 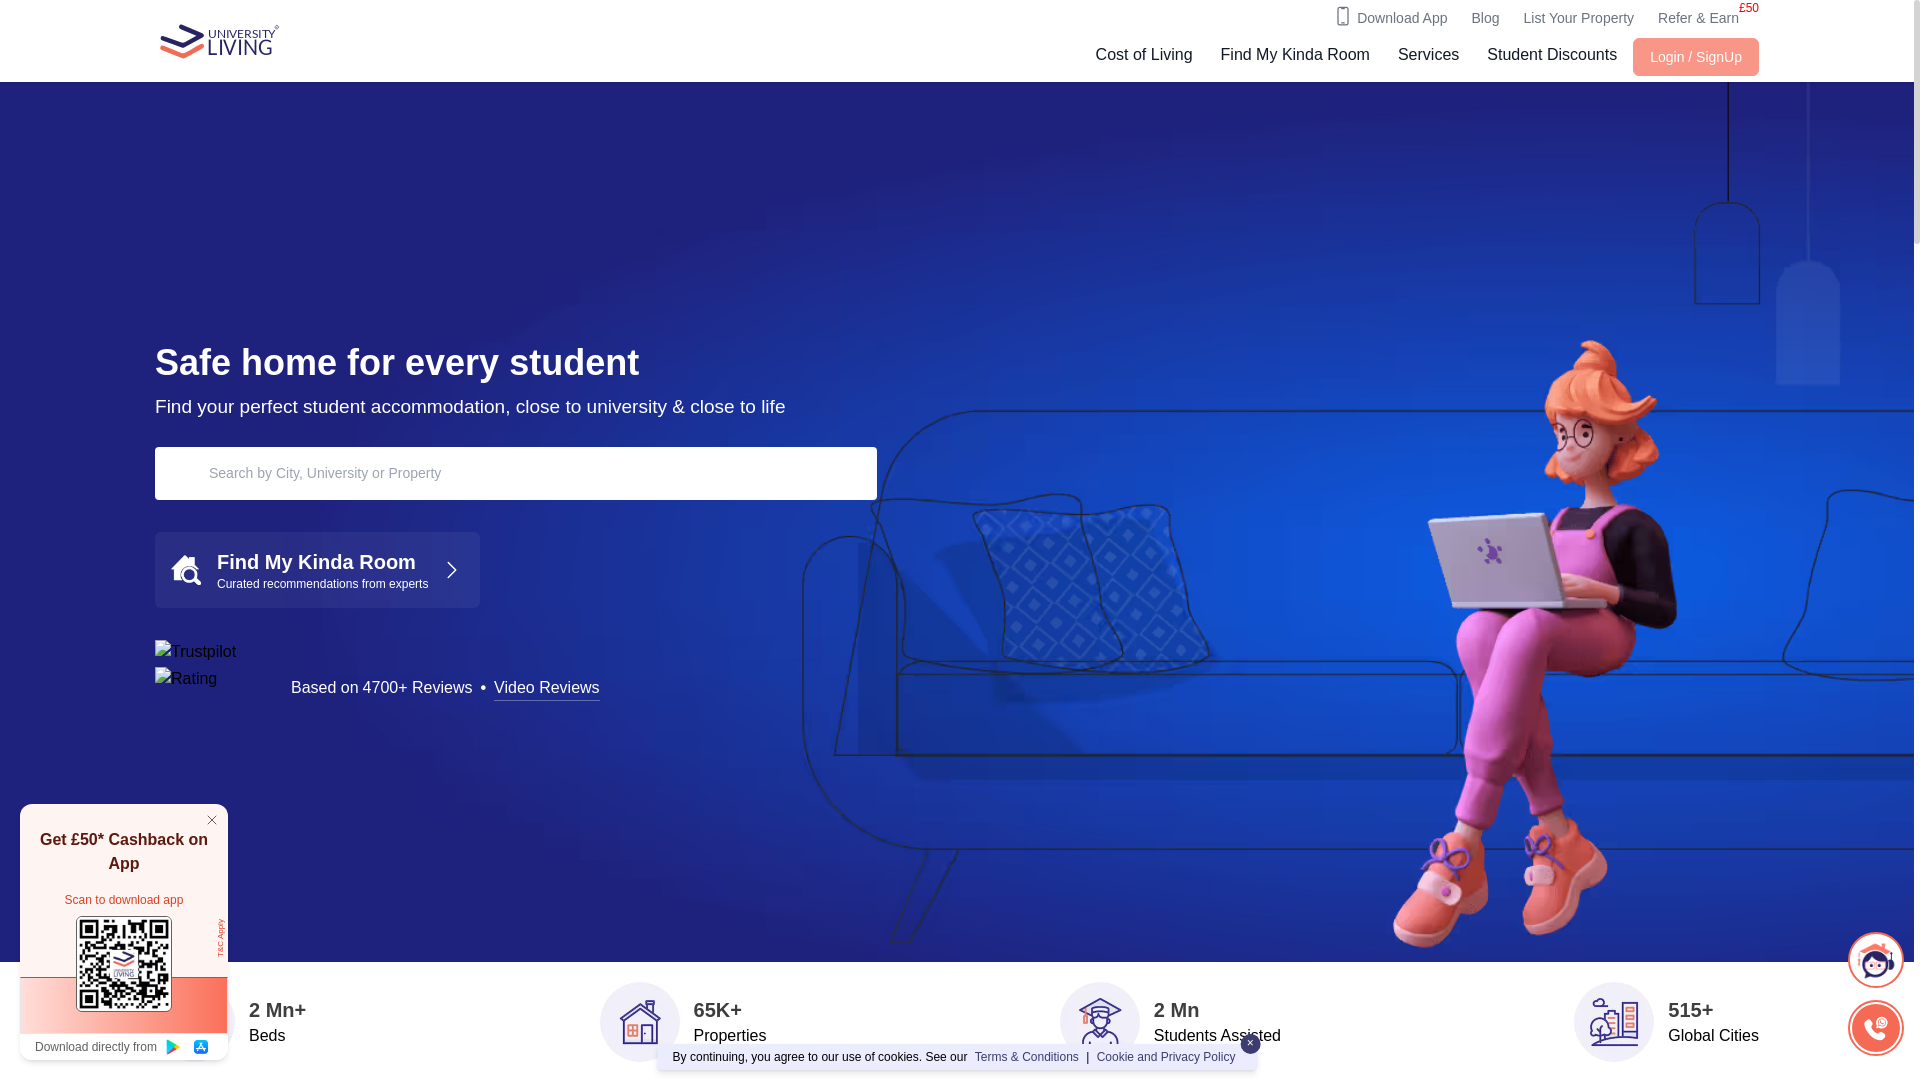 What do you see at coordinates (1580, 18) in the screenshot?
I see `List Your Property` at bounding box center [1580, 18].